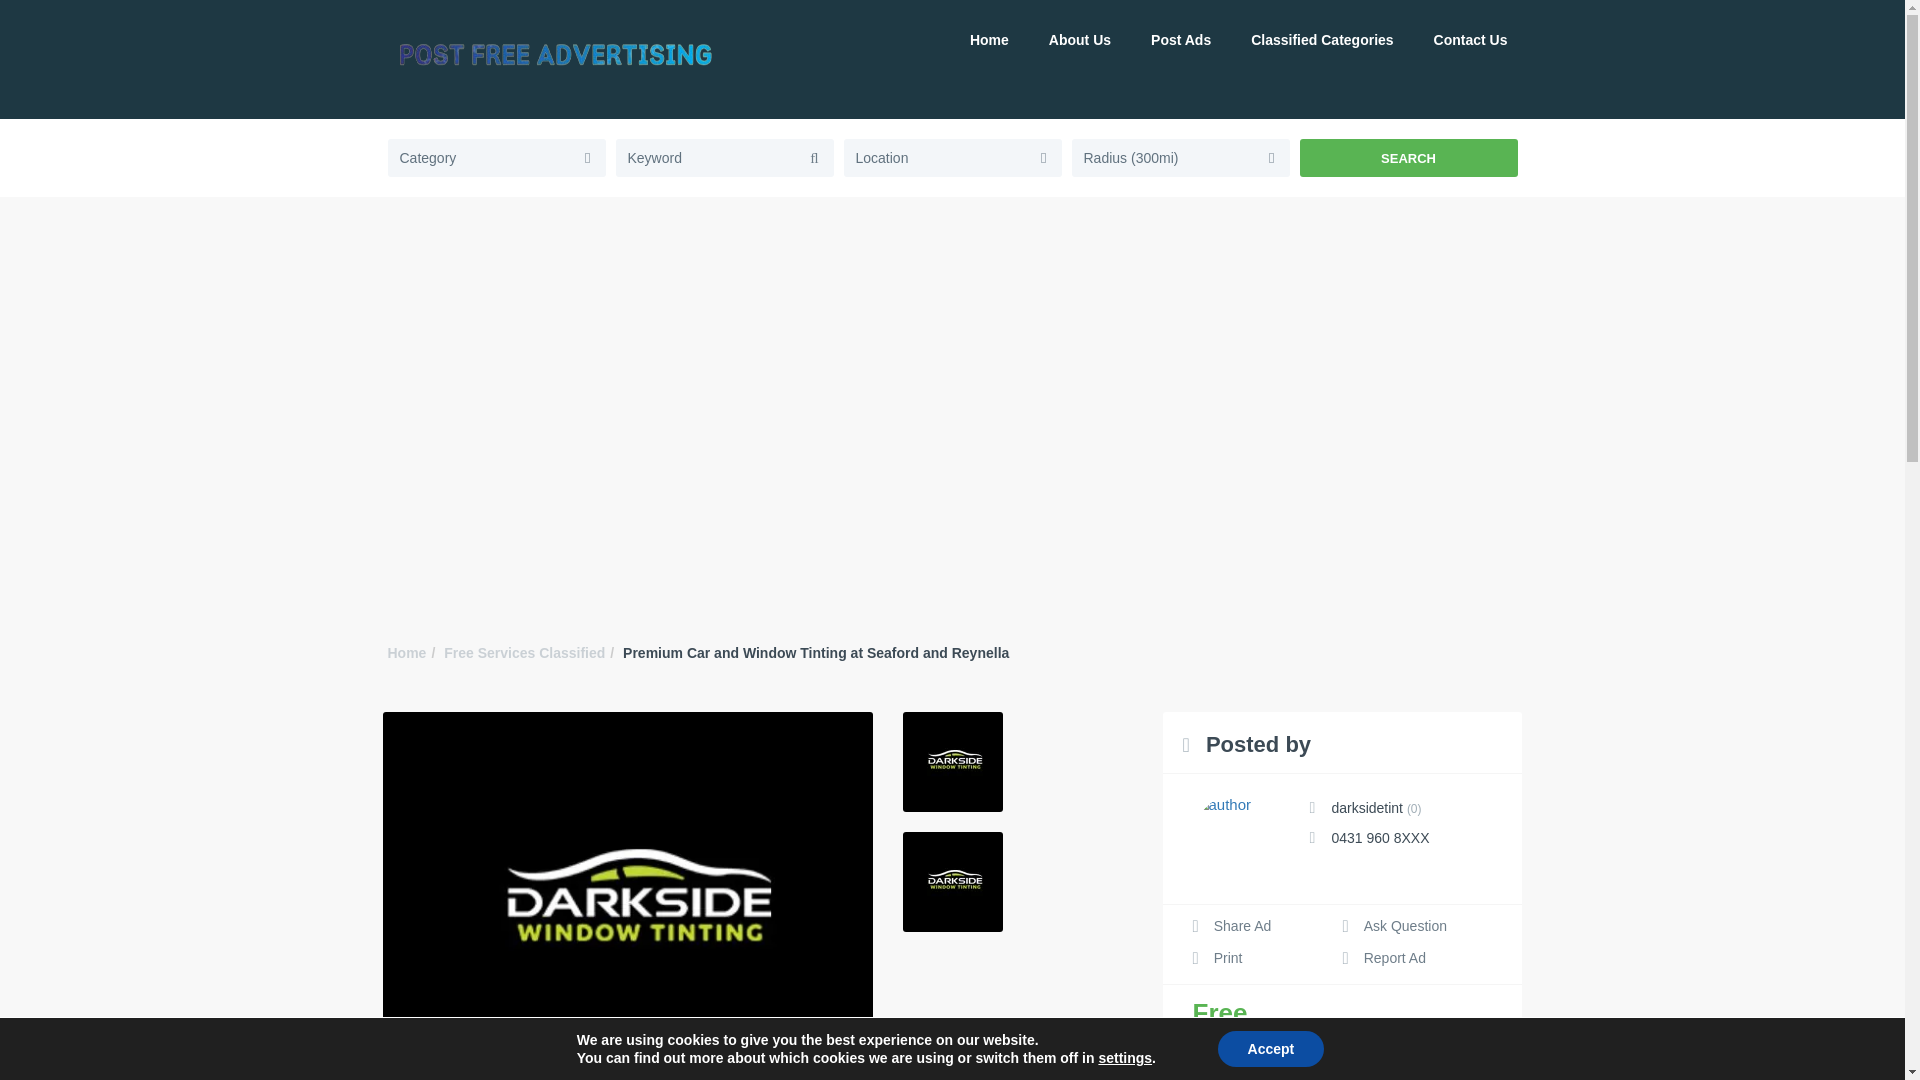 This screenshot has width=1920, height=1080. Describe the element at coordinates (1408, 158) in the screenshot. I see `SEARCH` at that location.